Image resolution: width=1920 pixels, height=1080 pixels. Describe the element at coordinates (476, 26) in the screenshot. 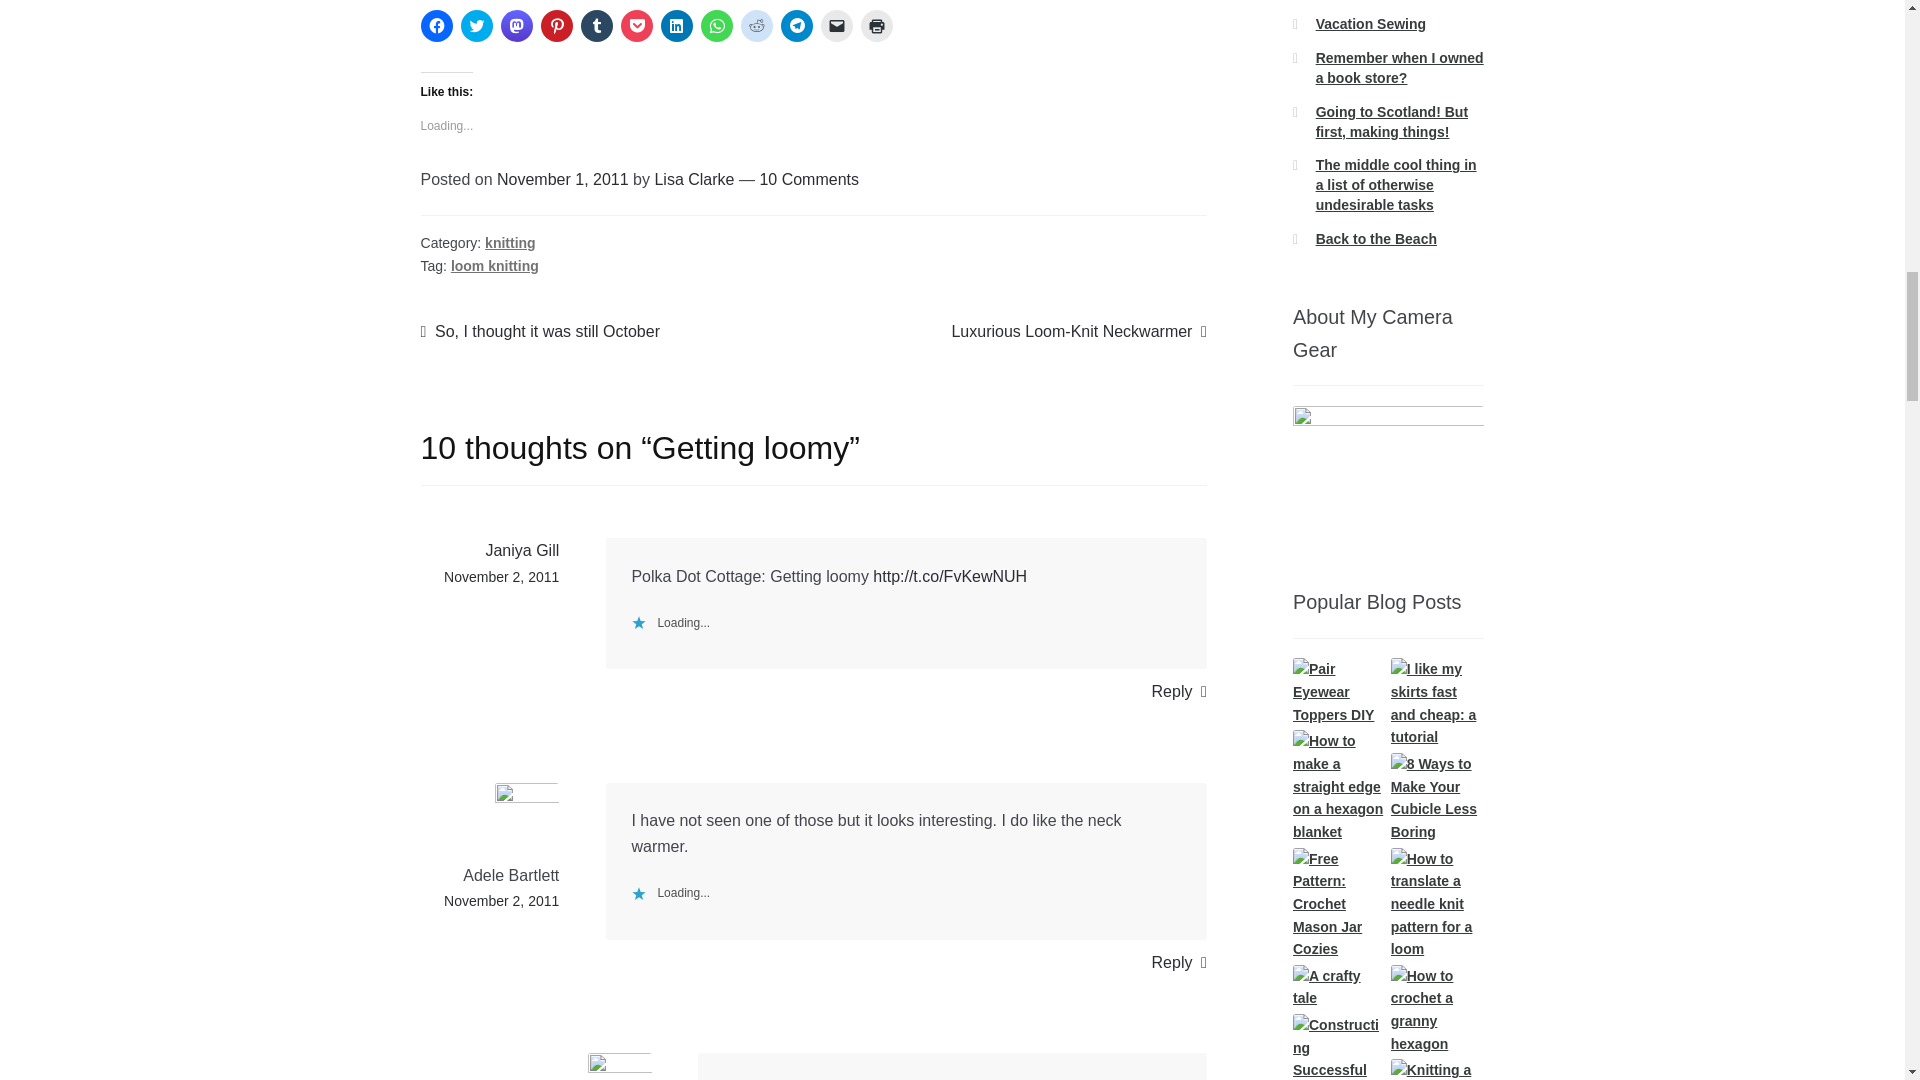

I see `Click to share on Twitter` at that location.